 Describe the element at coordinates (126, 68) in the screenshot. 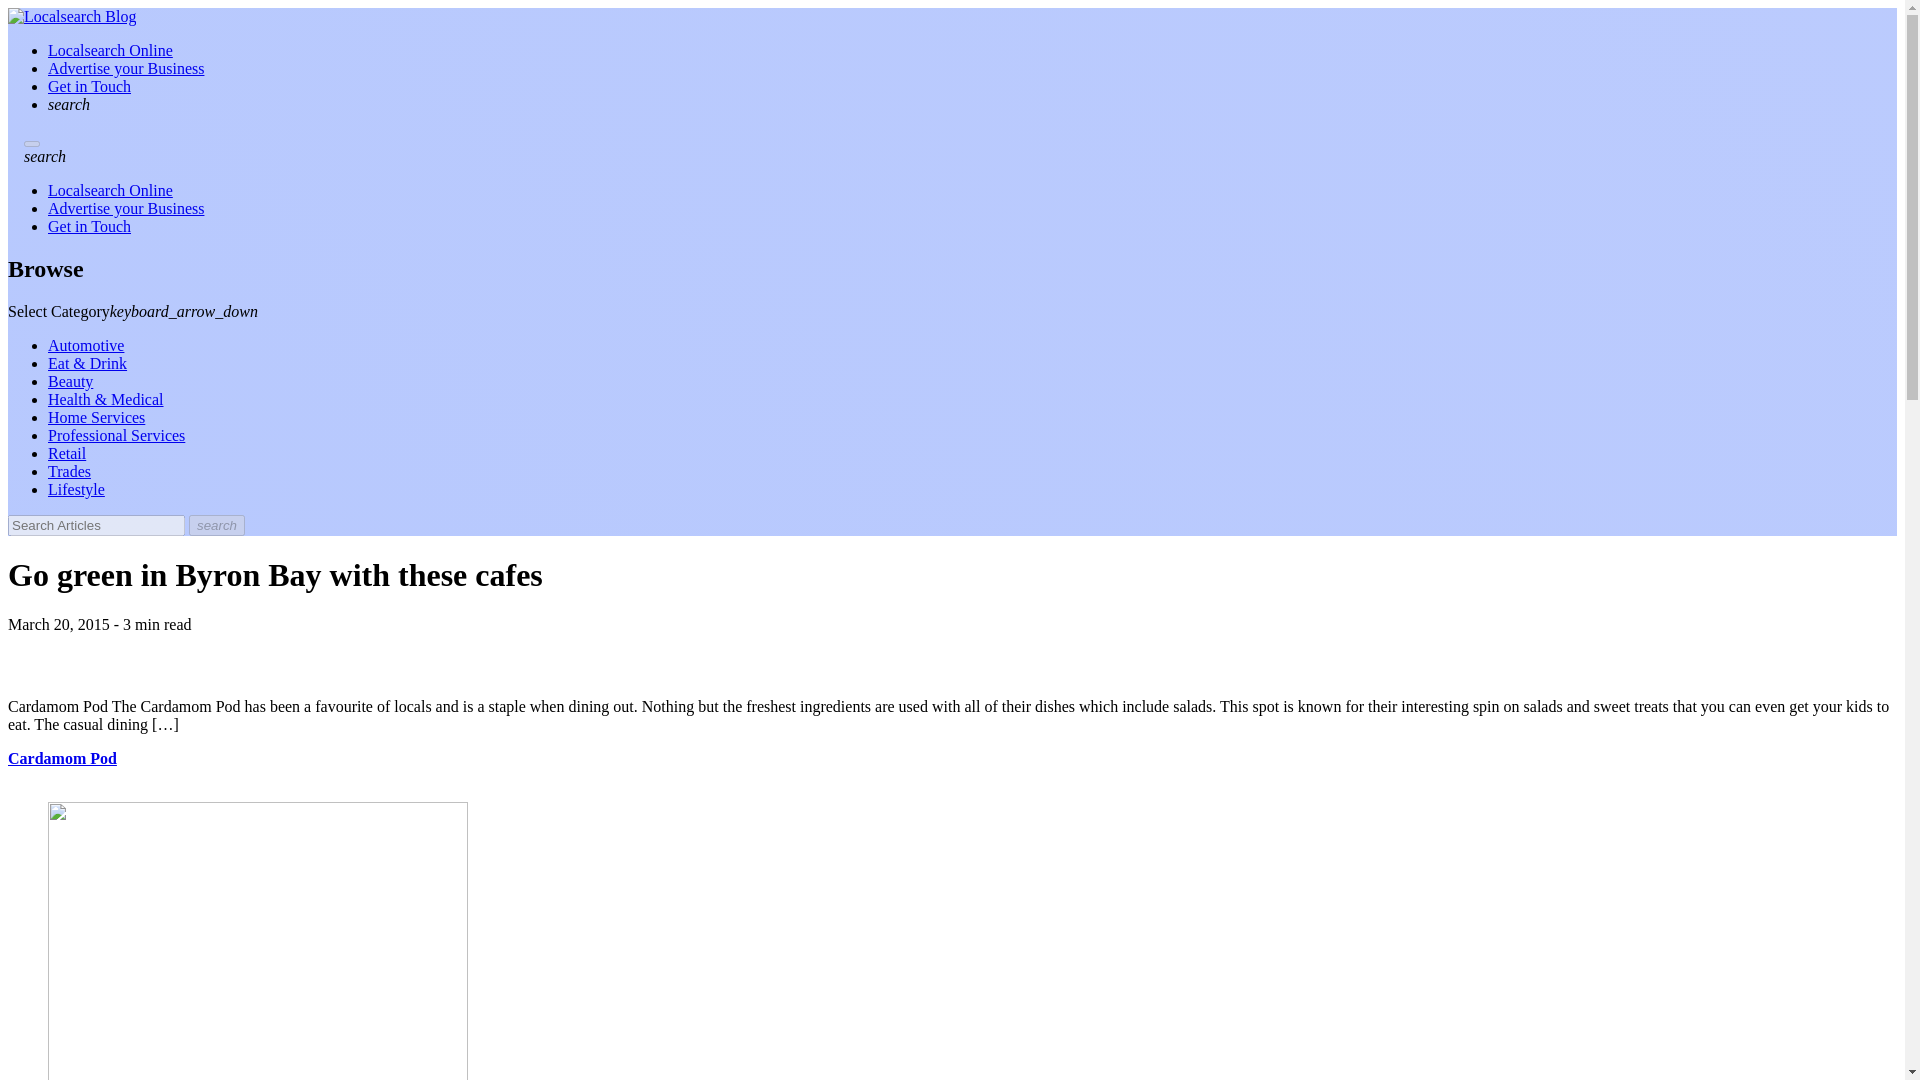

I see `Advertise your Business` at that location.